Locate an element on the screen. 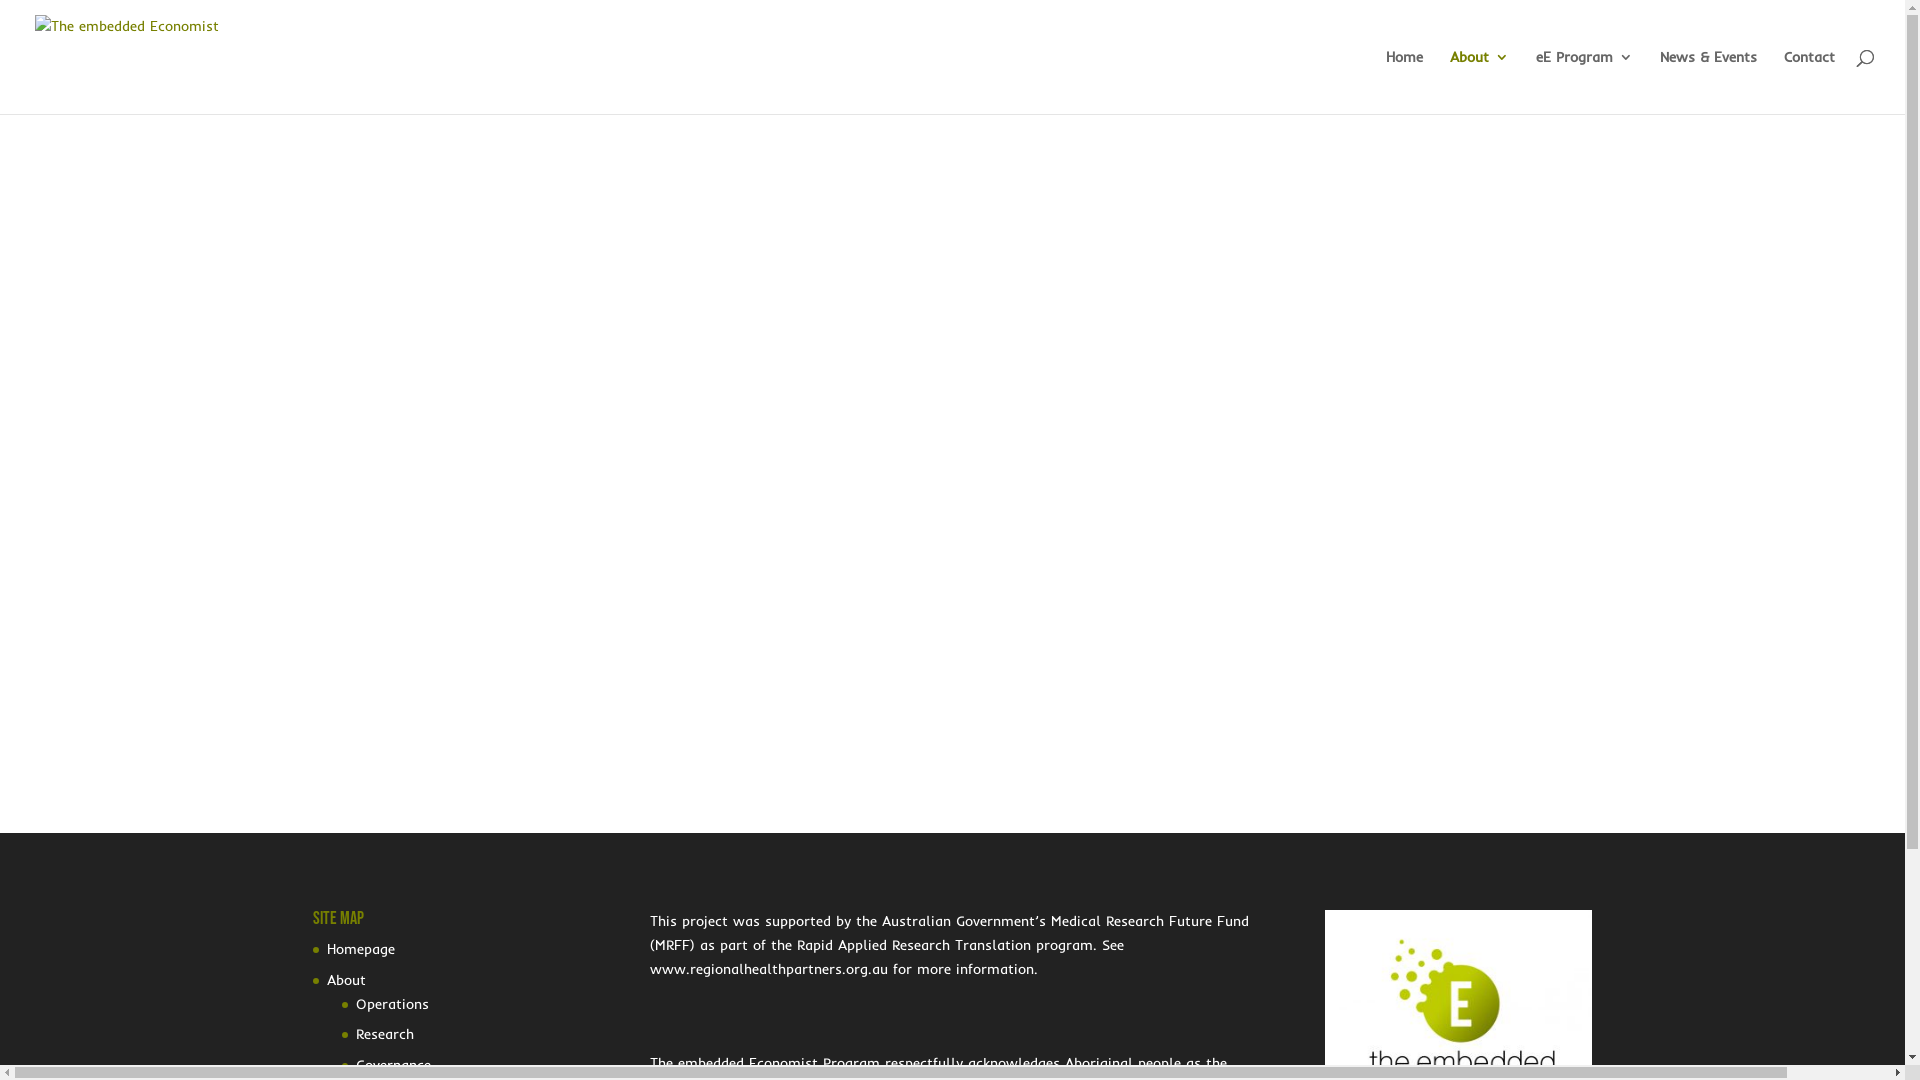 Image resolution: width=1920 pixels, height=1080 pixels. Homepage is located at coordinates (360, 949).